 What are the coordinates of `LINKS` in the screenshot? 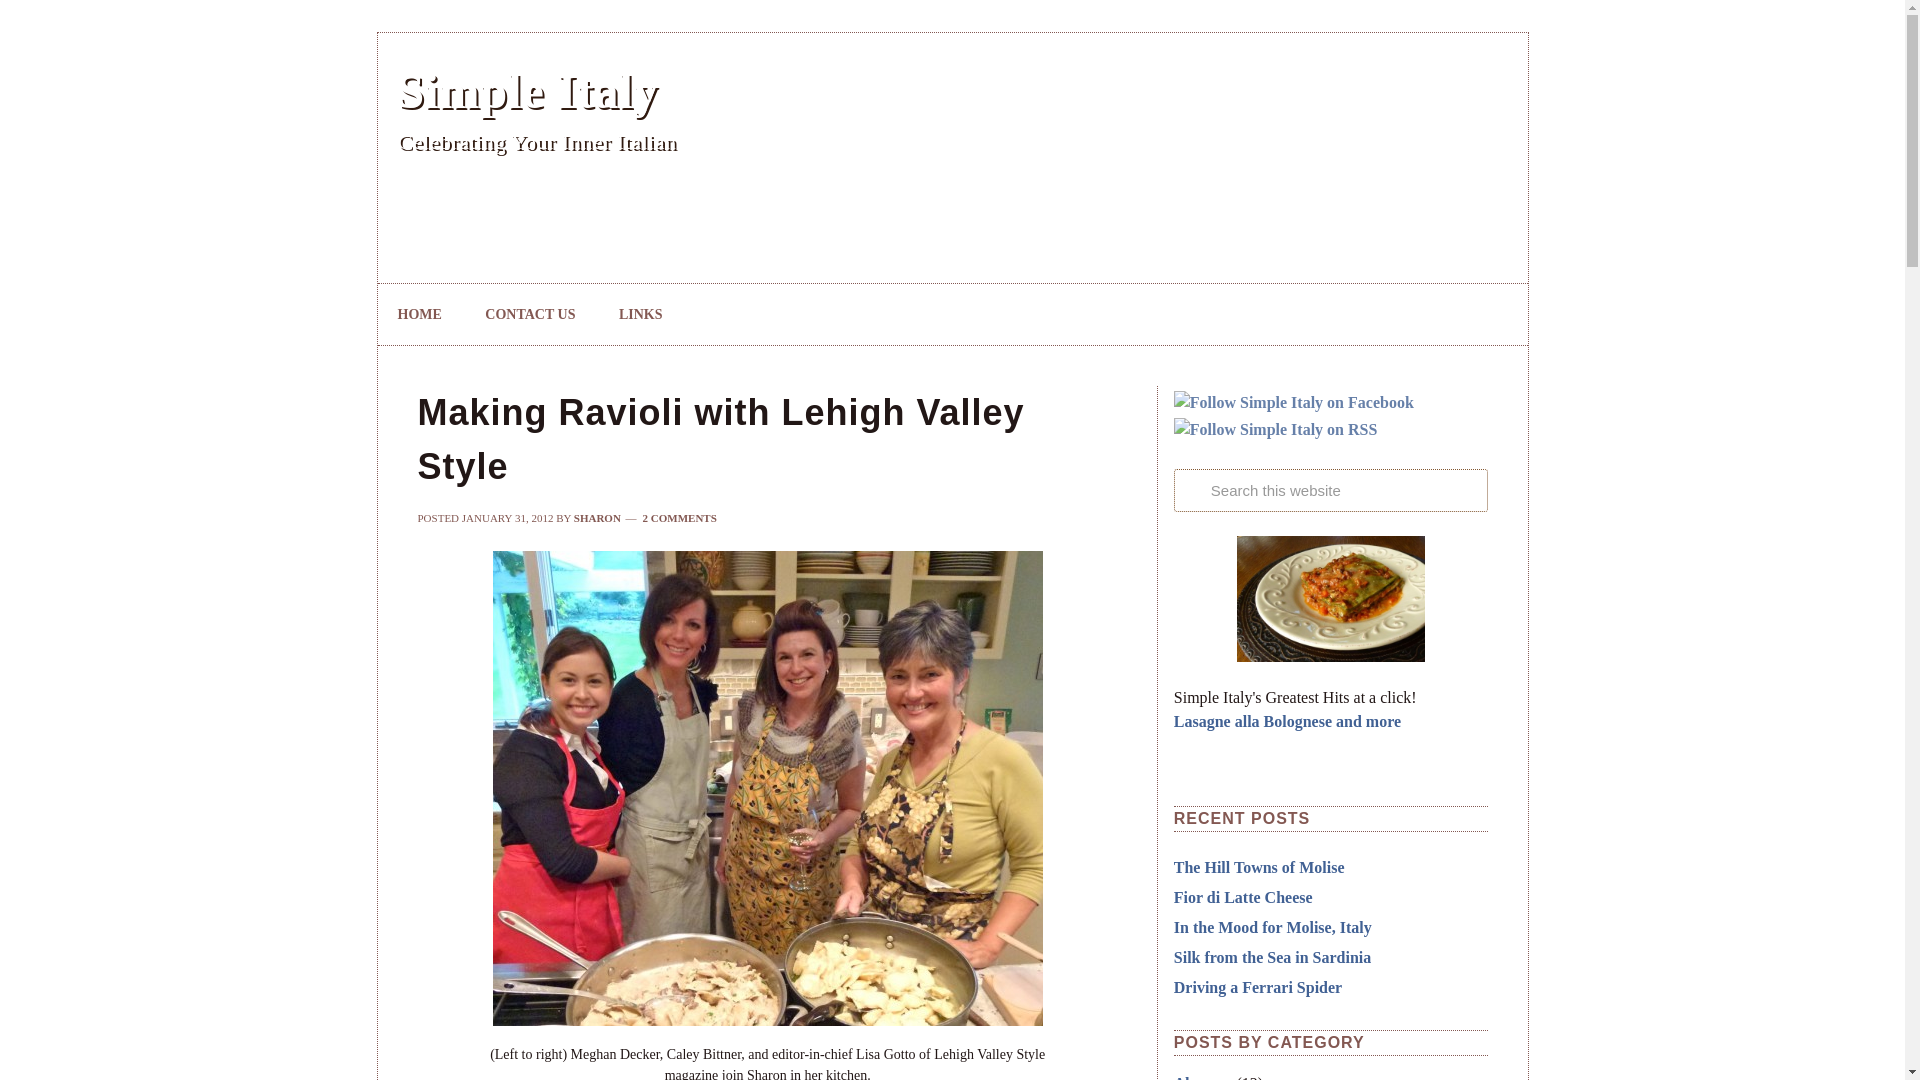 It's located at (641, 314).